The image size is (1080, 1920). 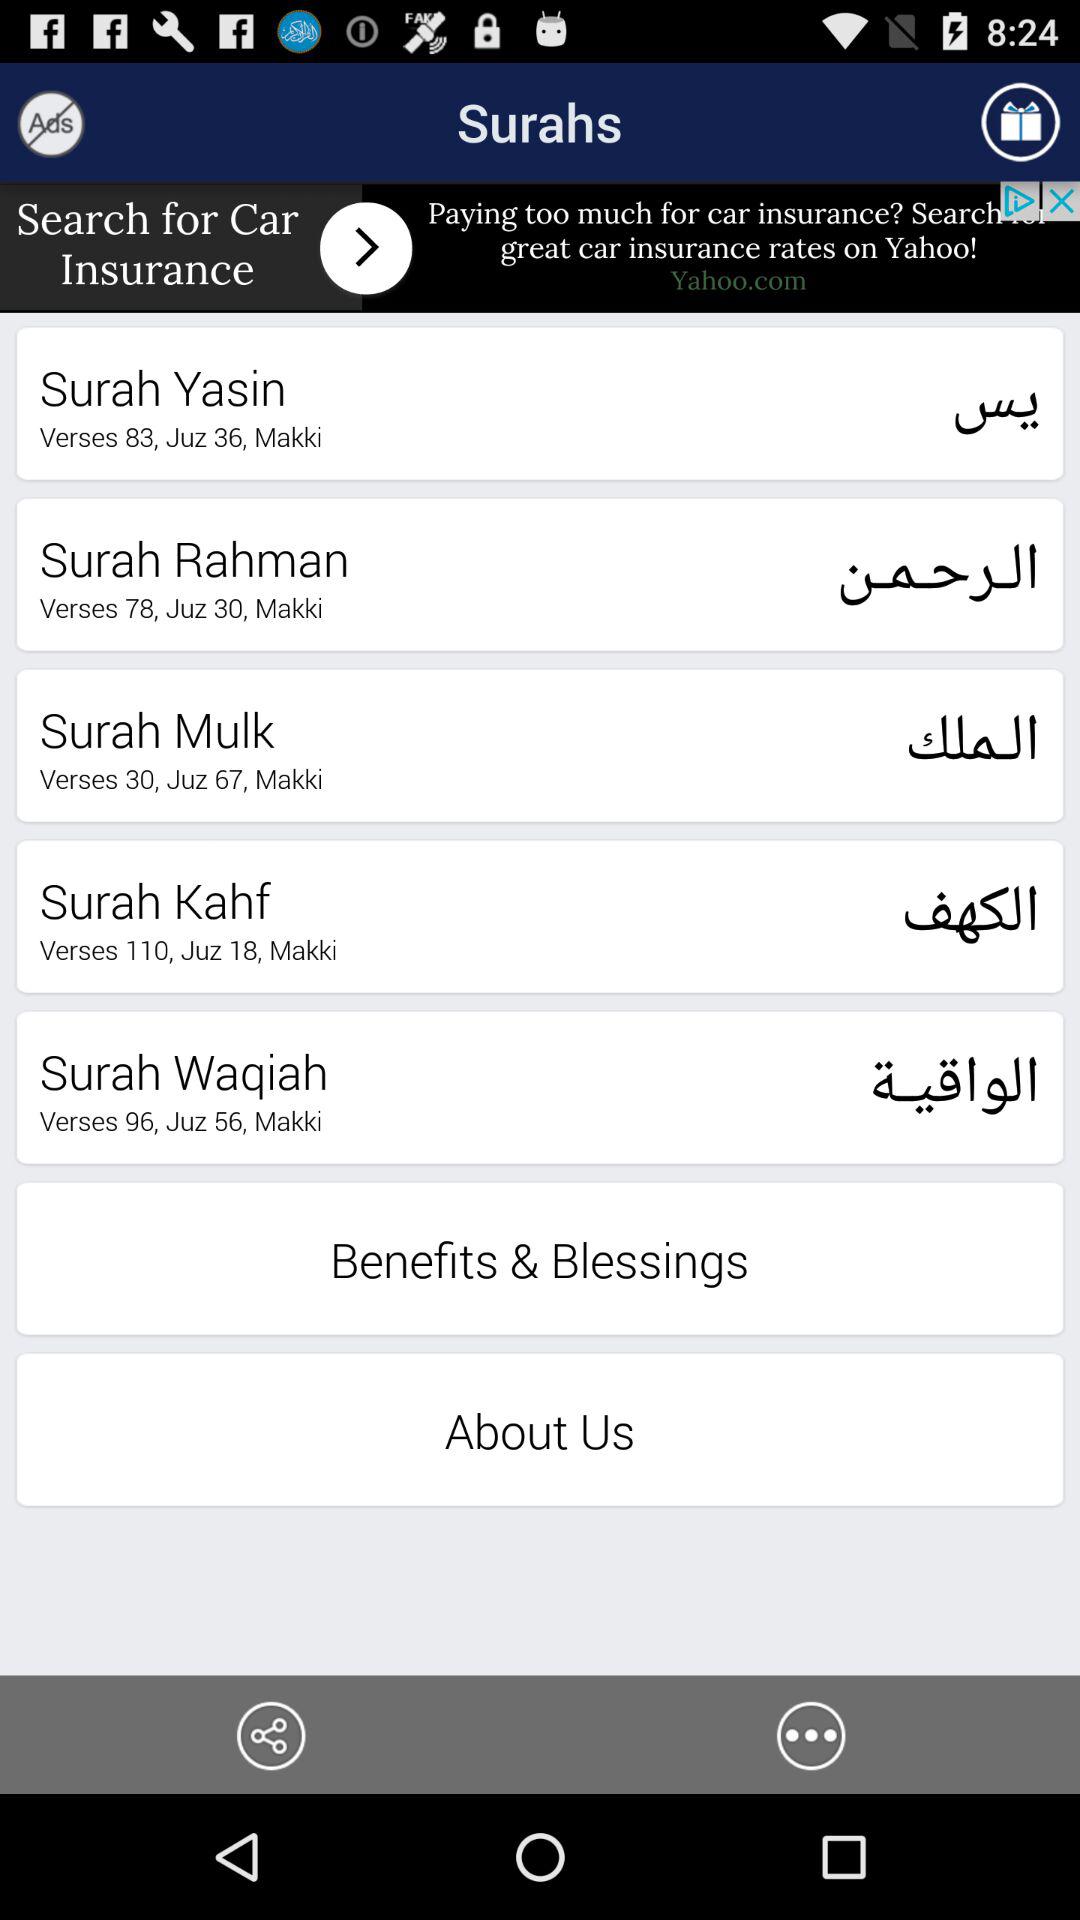 I want to click on give gift, so click(x=1020, y=122).